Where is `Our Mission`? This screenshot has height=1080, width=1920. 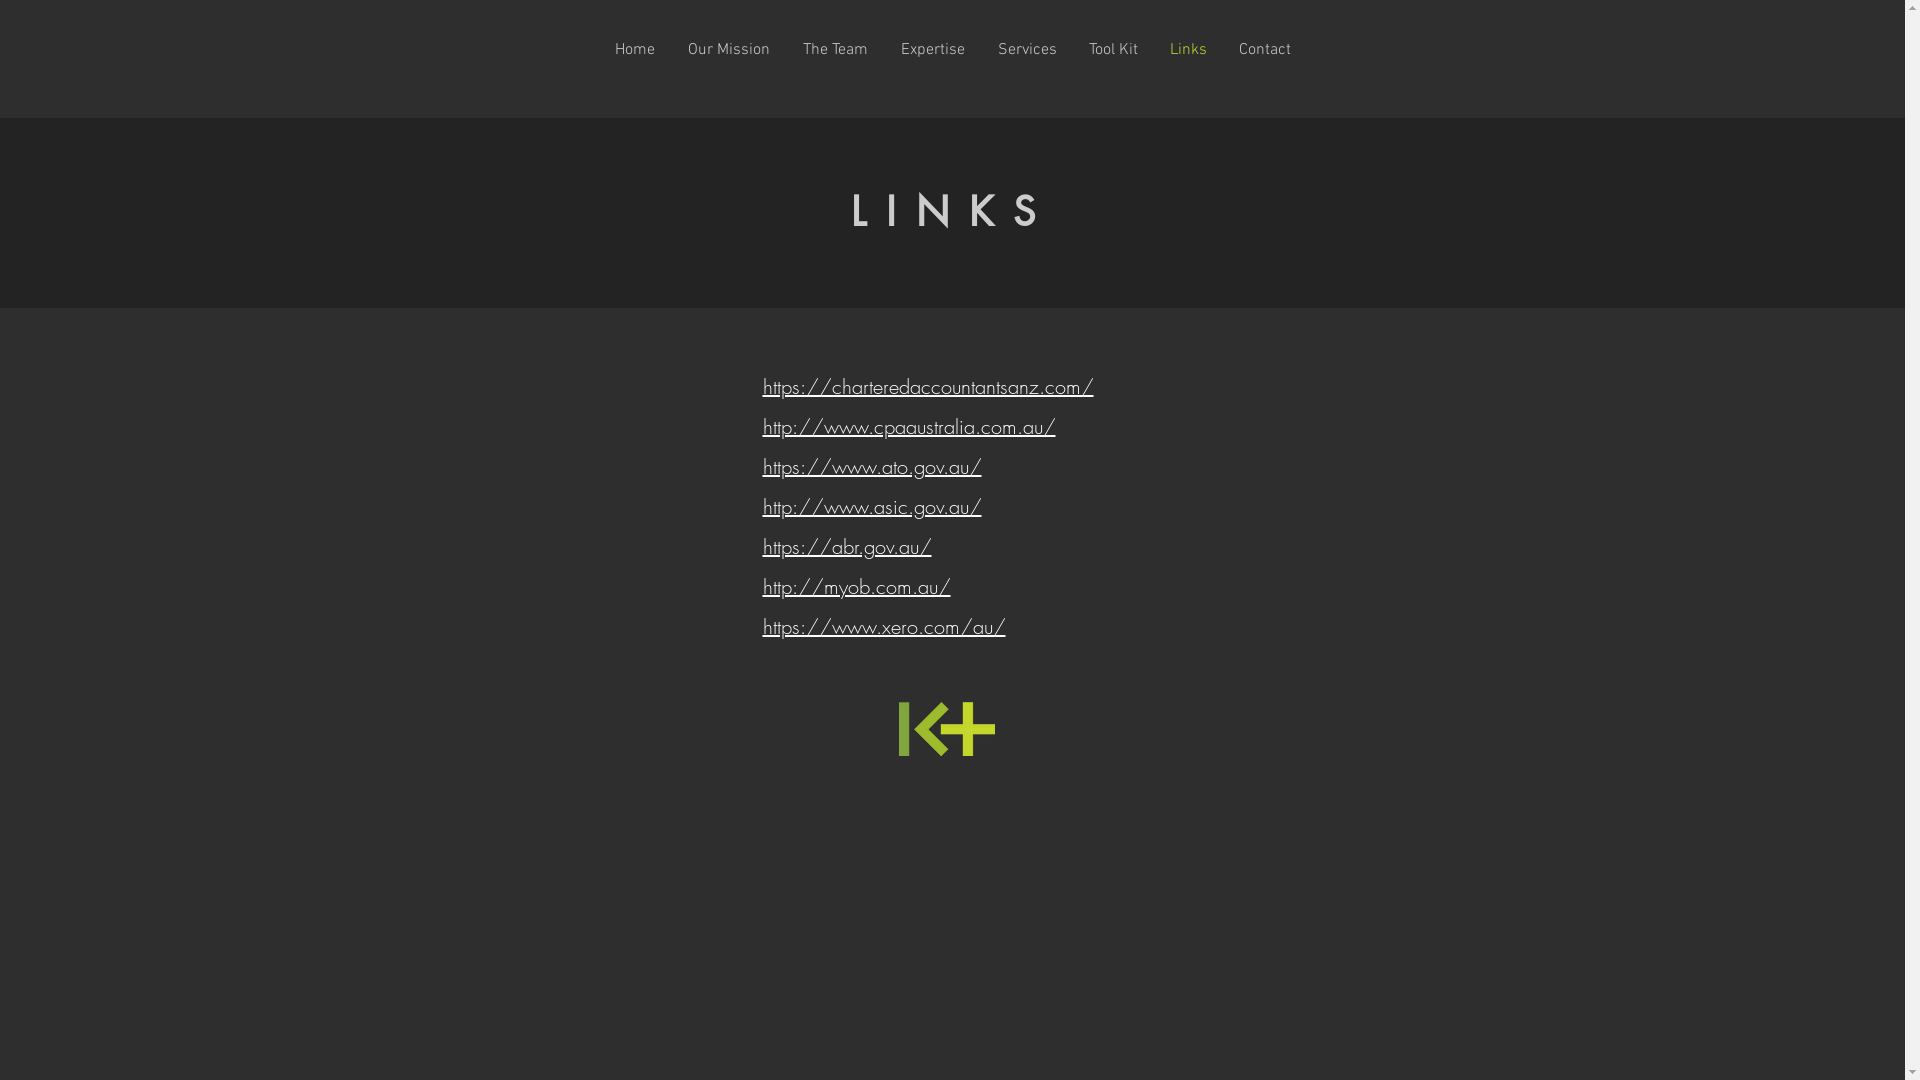 Our Mission is located at coordinates (730, 50).